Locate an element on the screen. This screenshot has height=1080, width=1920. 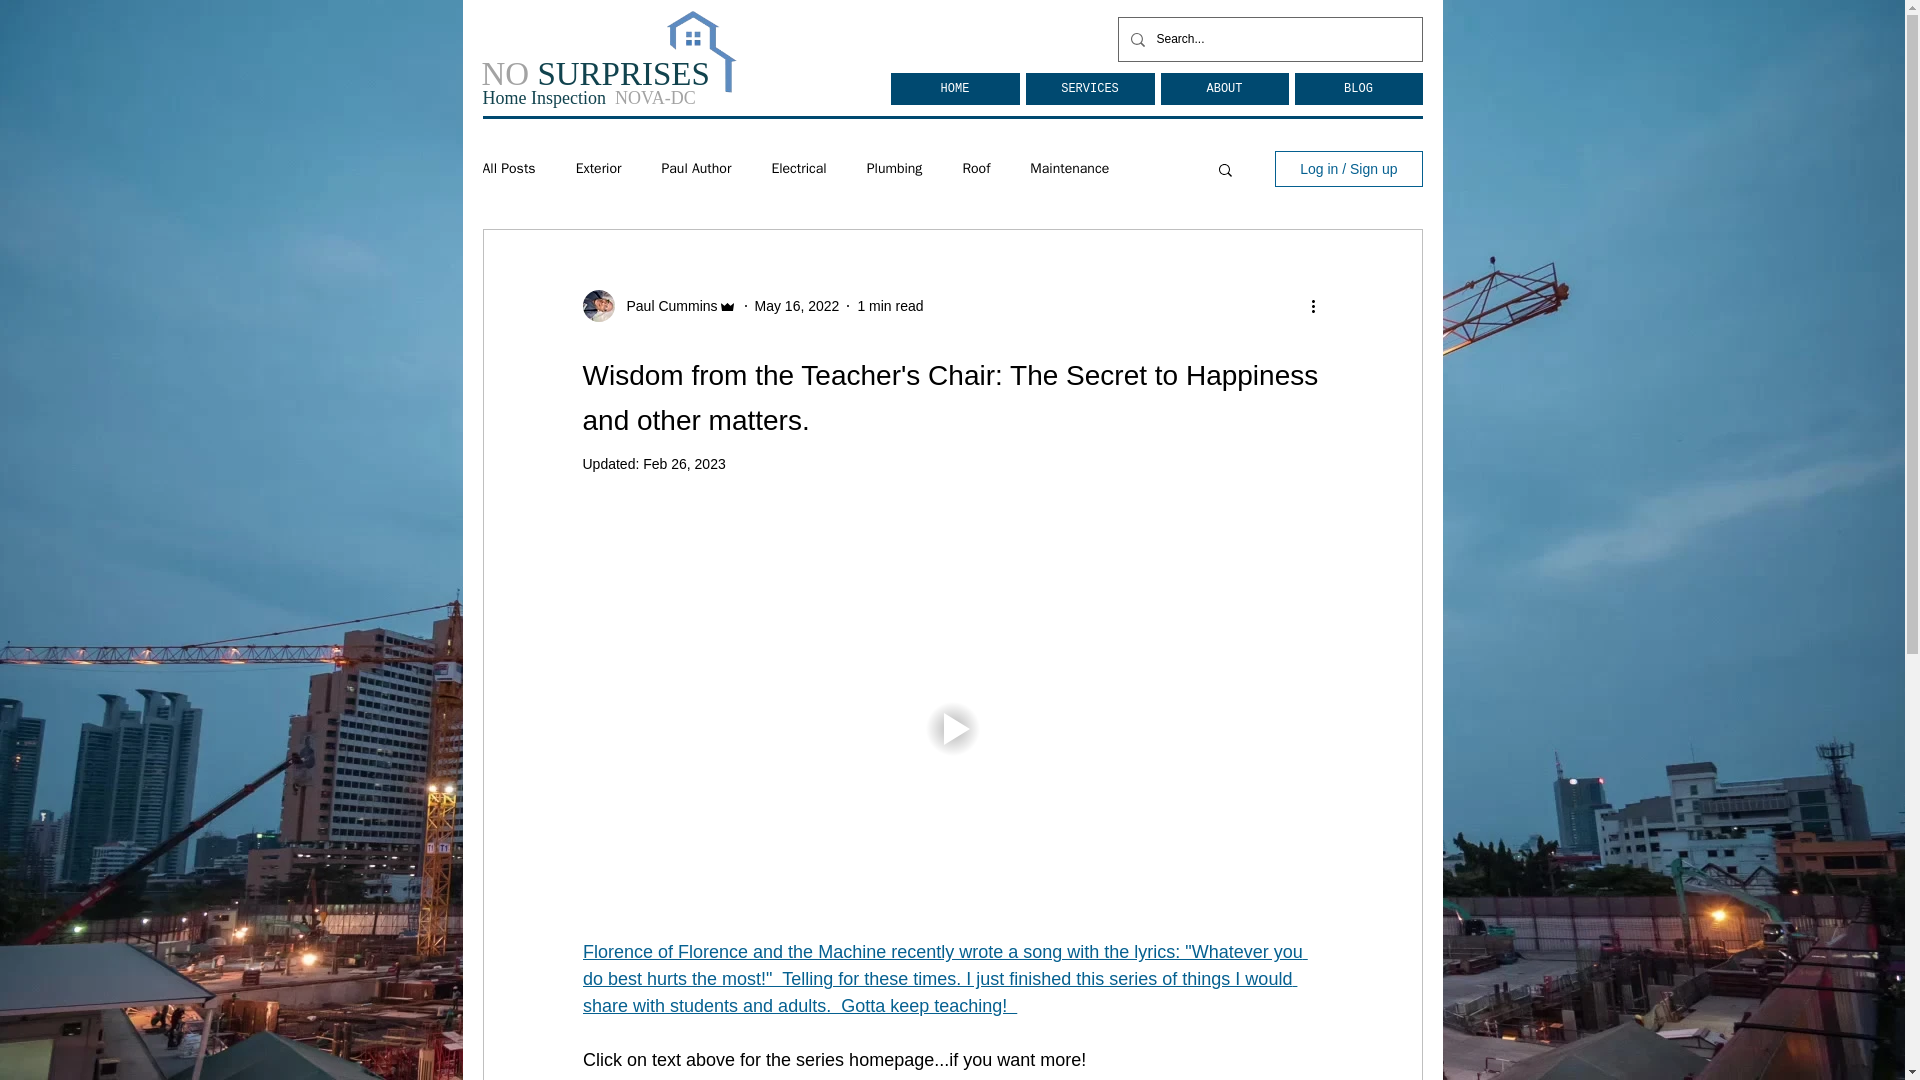
HOME is located at coordinates (954, 88).